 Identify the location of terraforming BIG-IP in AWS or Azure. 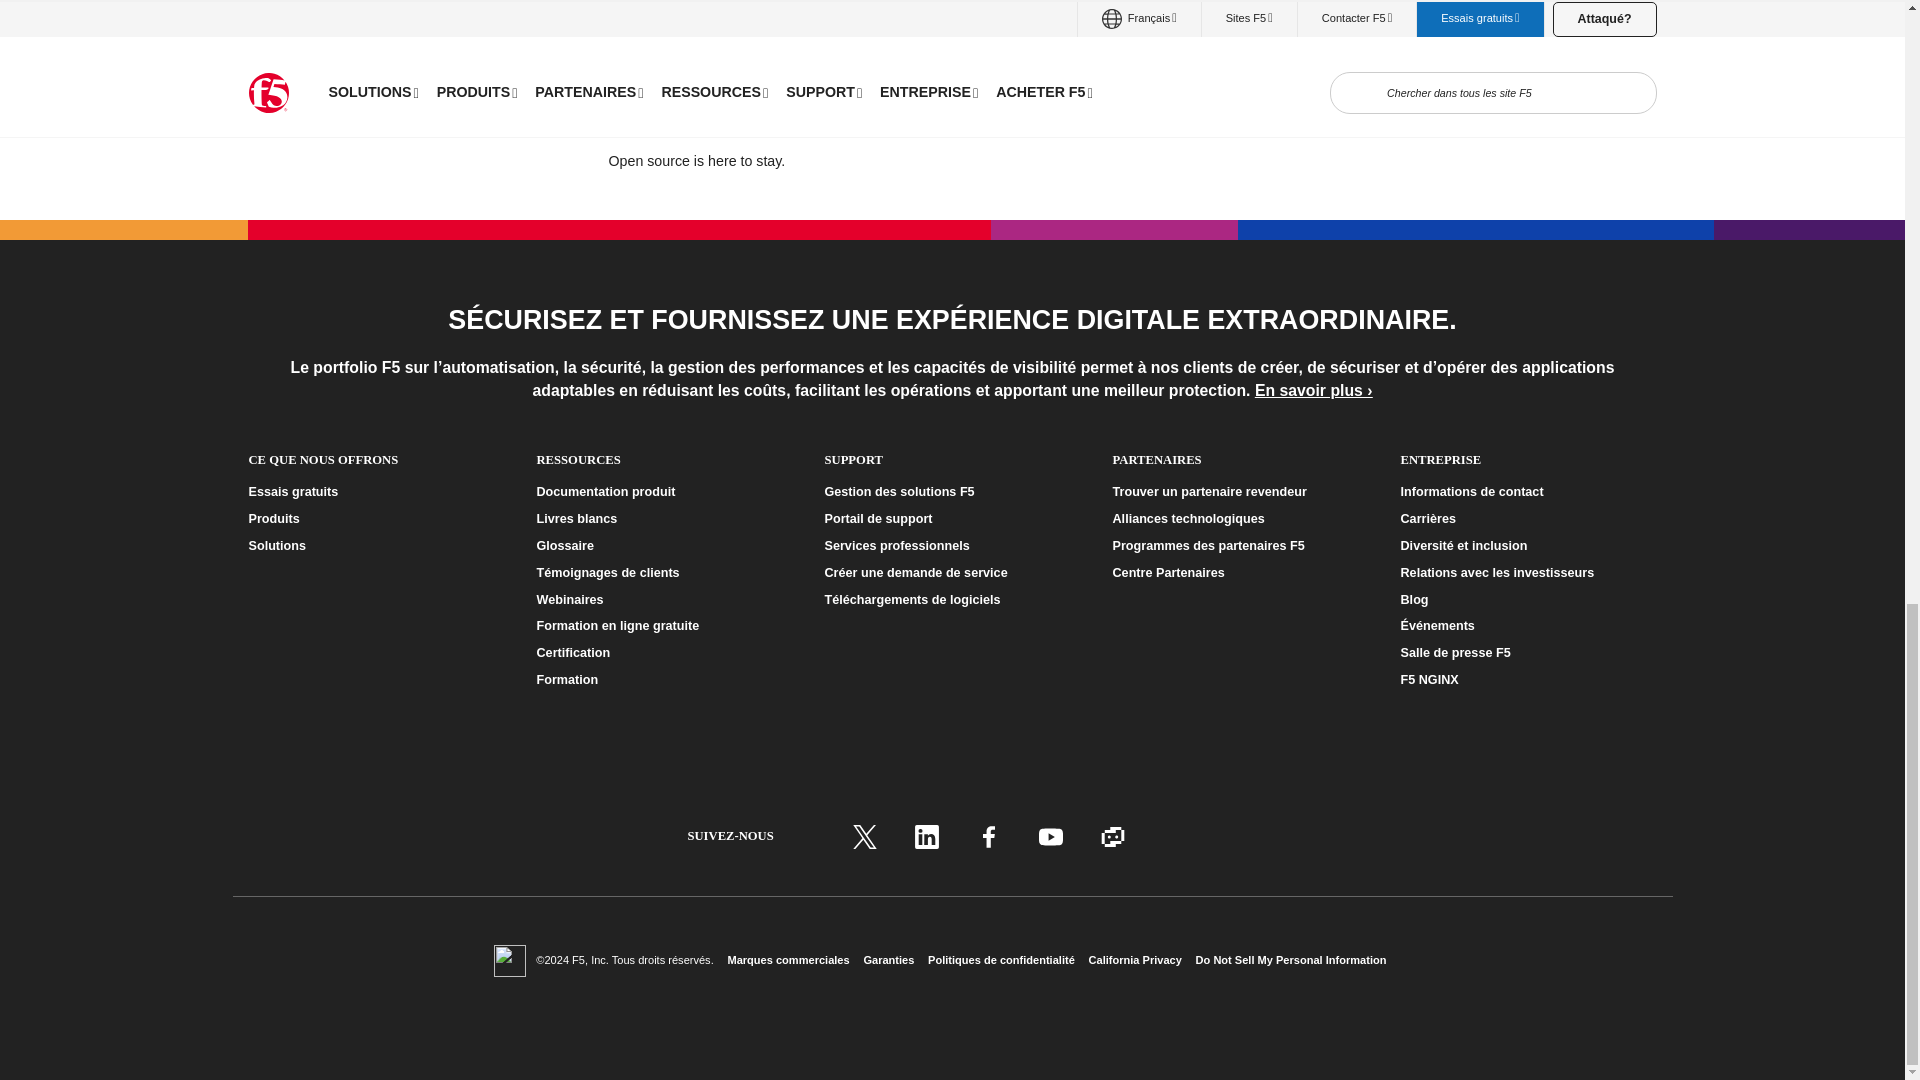
(1126, 10).